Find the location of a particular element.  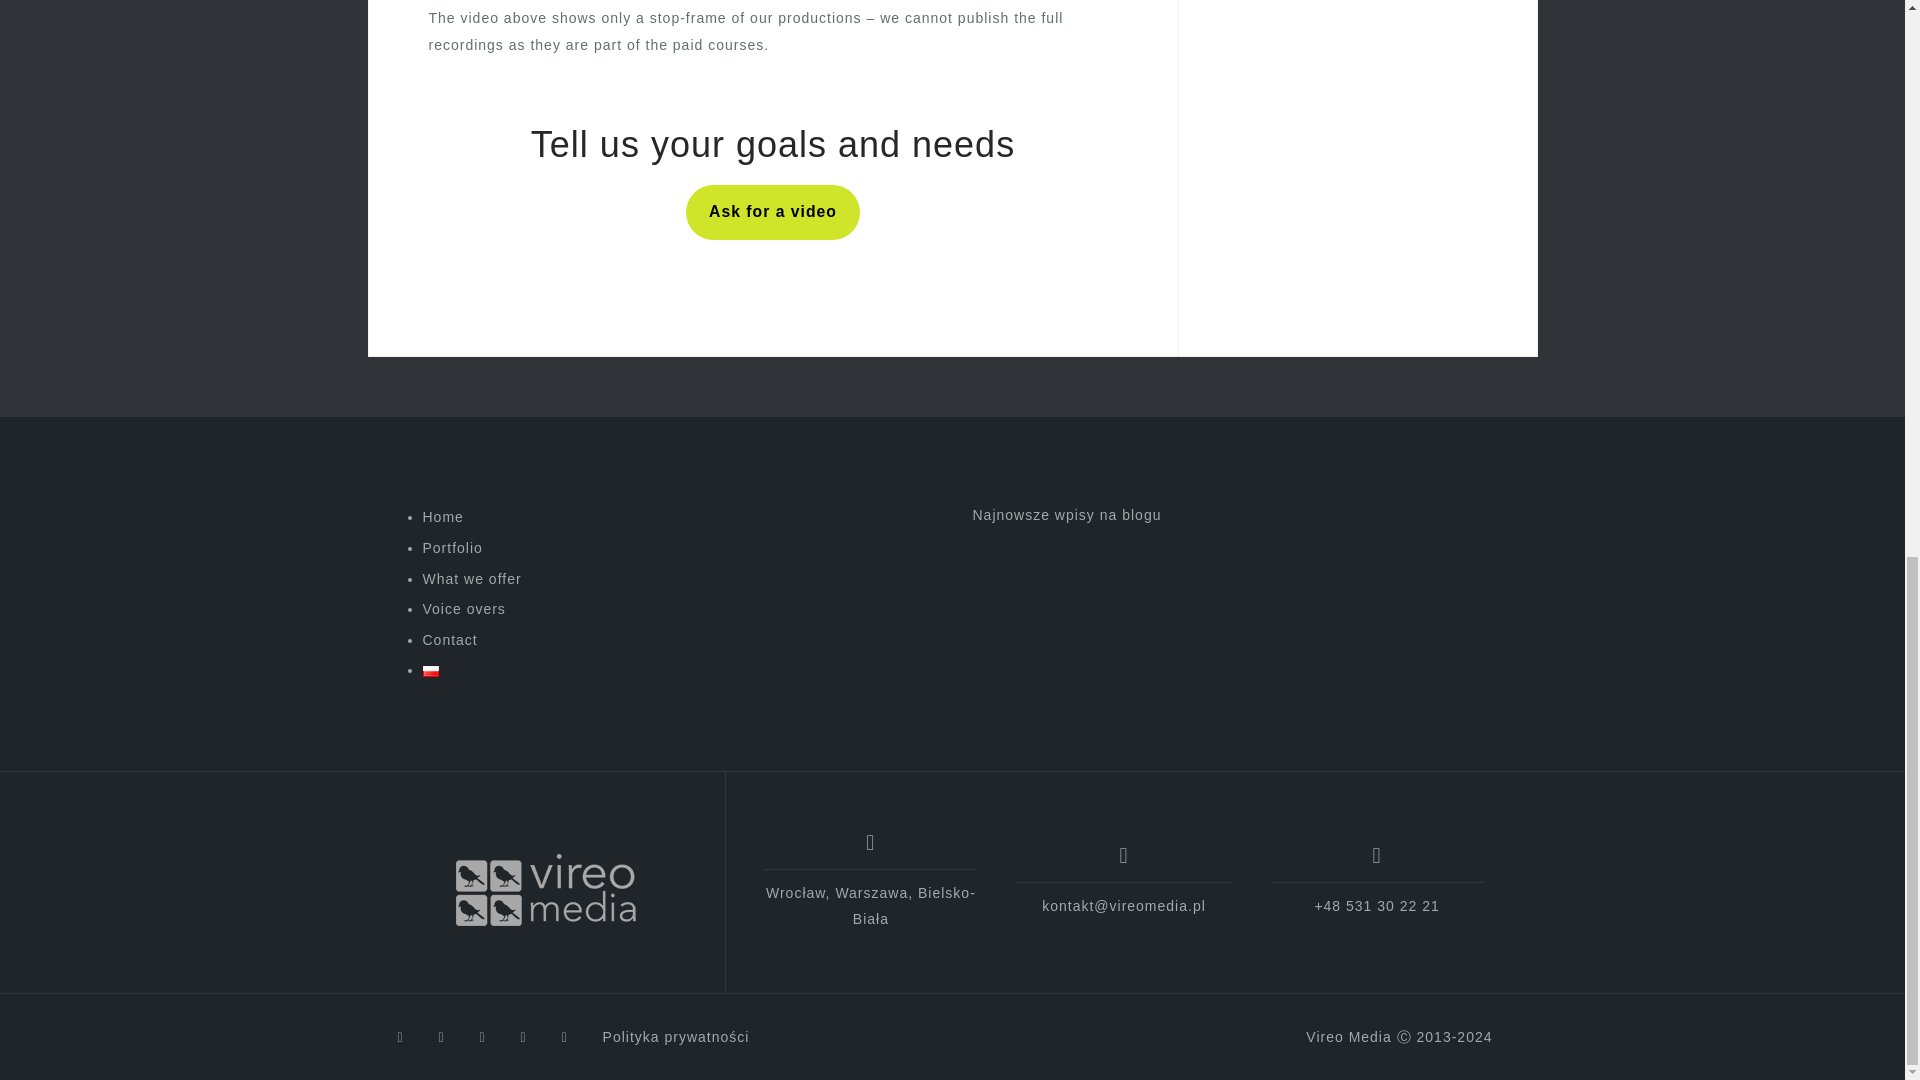

Ask for a video is located at coordinates (772, 212).